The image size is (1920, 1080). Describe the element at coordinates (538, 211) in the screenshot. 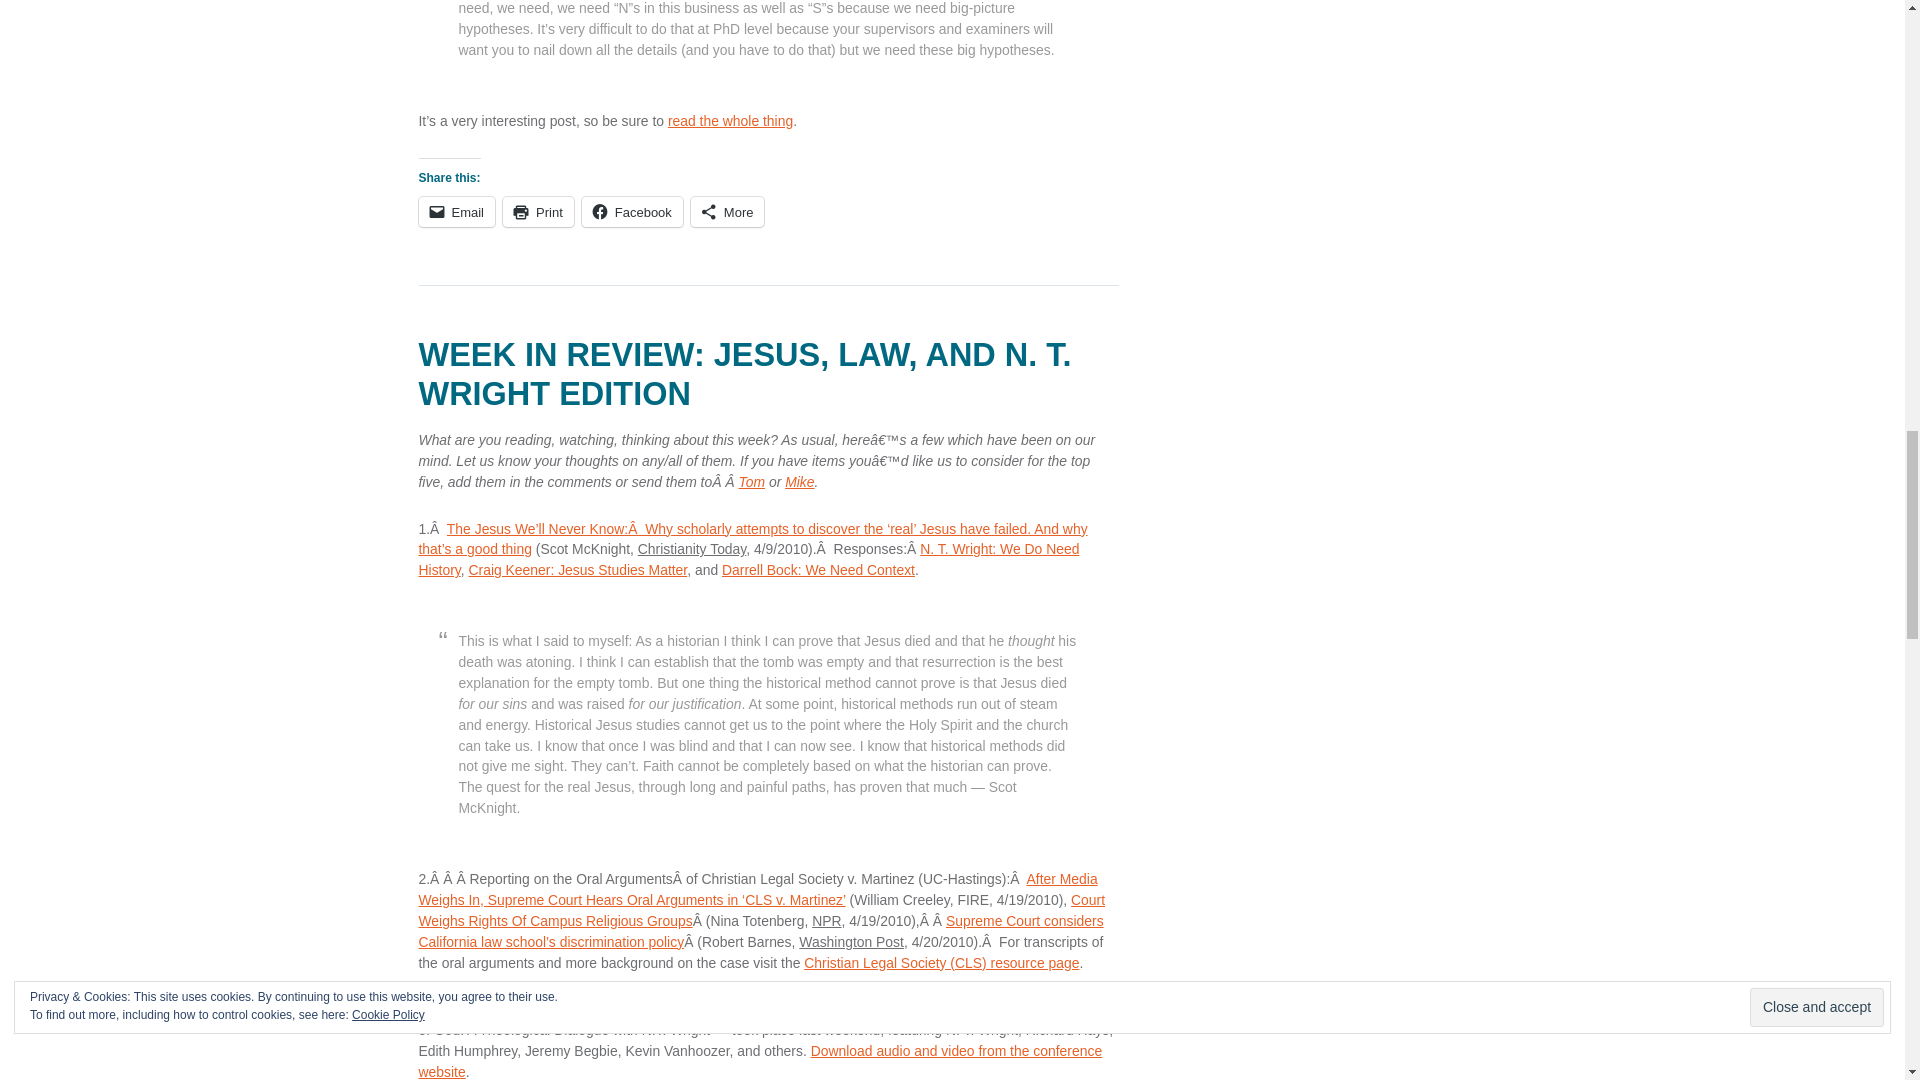

I see `Click to print` at that location.